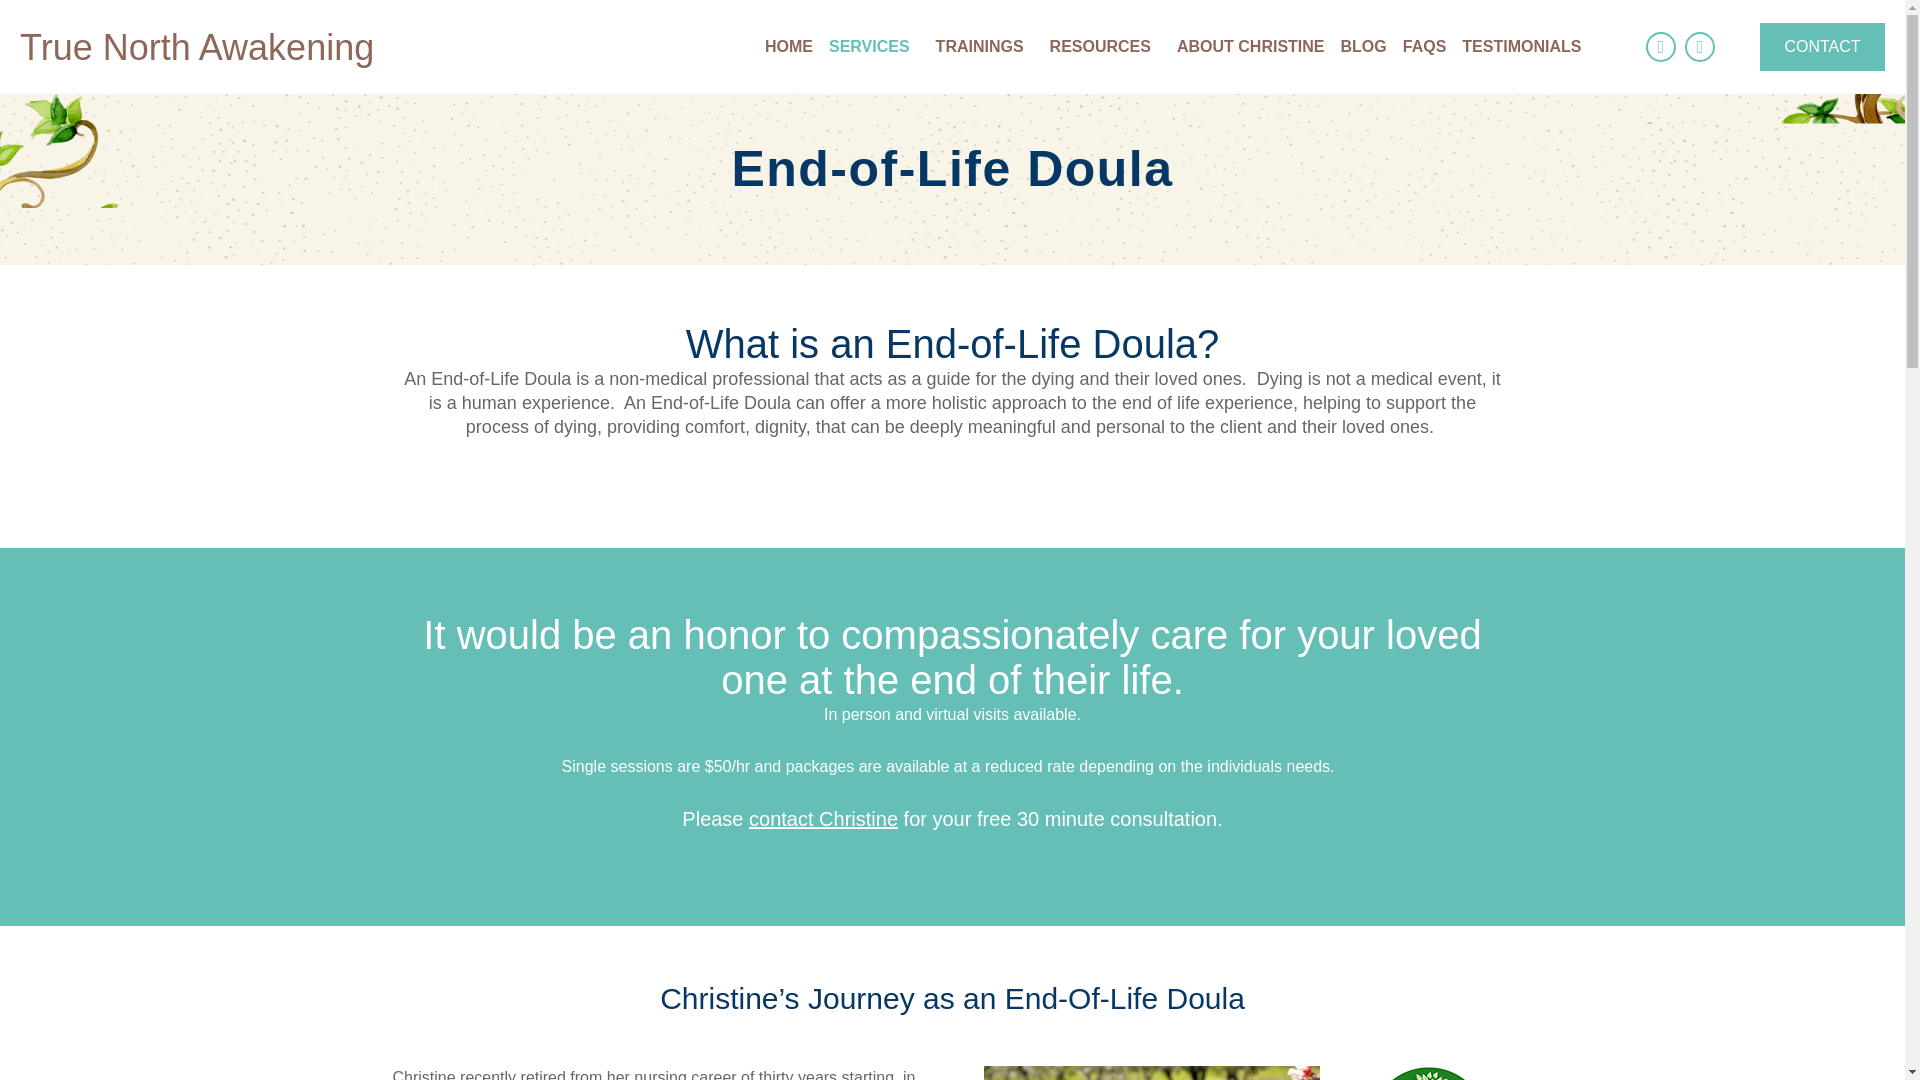  What do you see at coordinates (1700, 46) in the screenshot?
I see `Linkedin-in` at bounding box center [1700, 46].